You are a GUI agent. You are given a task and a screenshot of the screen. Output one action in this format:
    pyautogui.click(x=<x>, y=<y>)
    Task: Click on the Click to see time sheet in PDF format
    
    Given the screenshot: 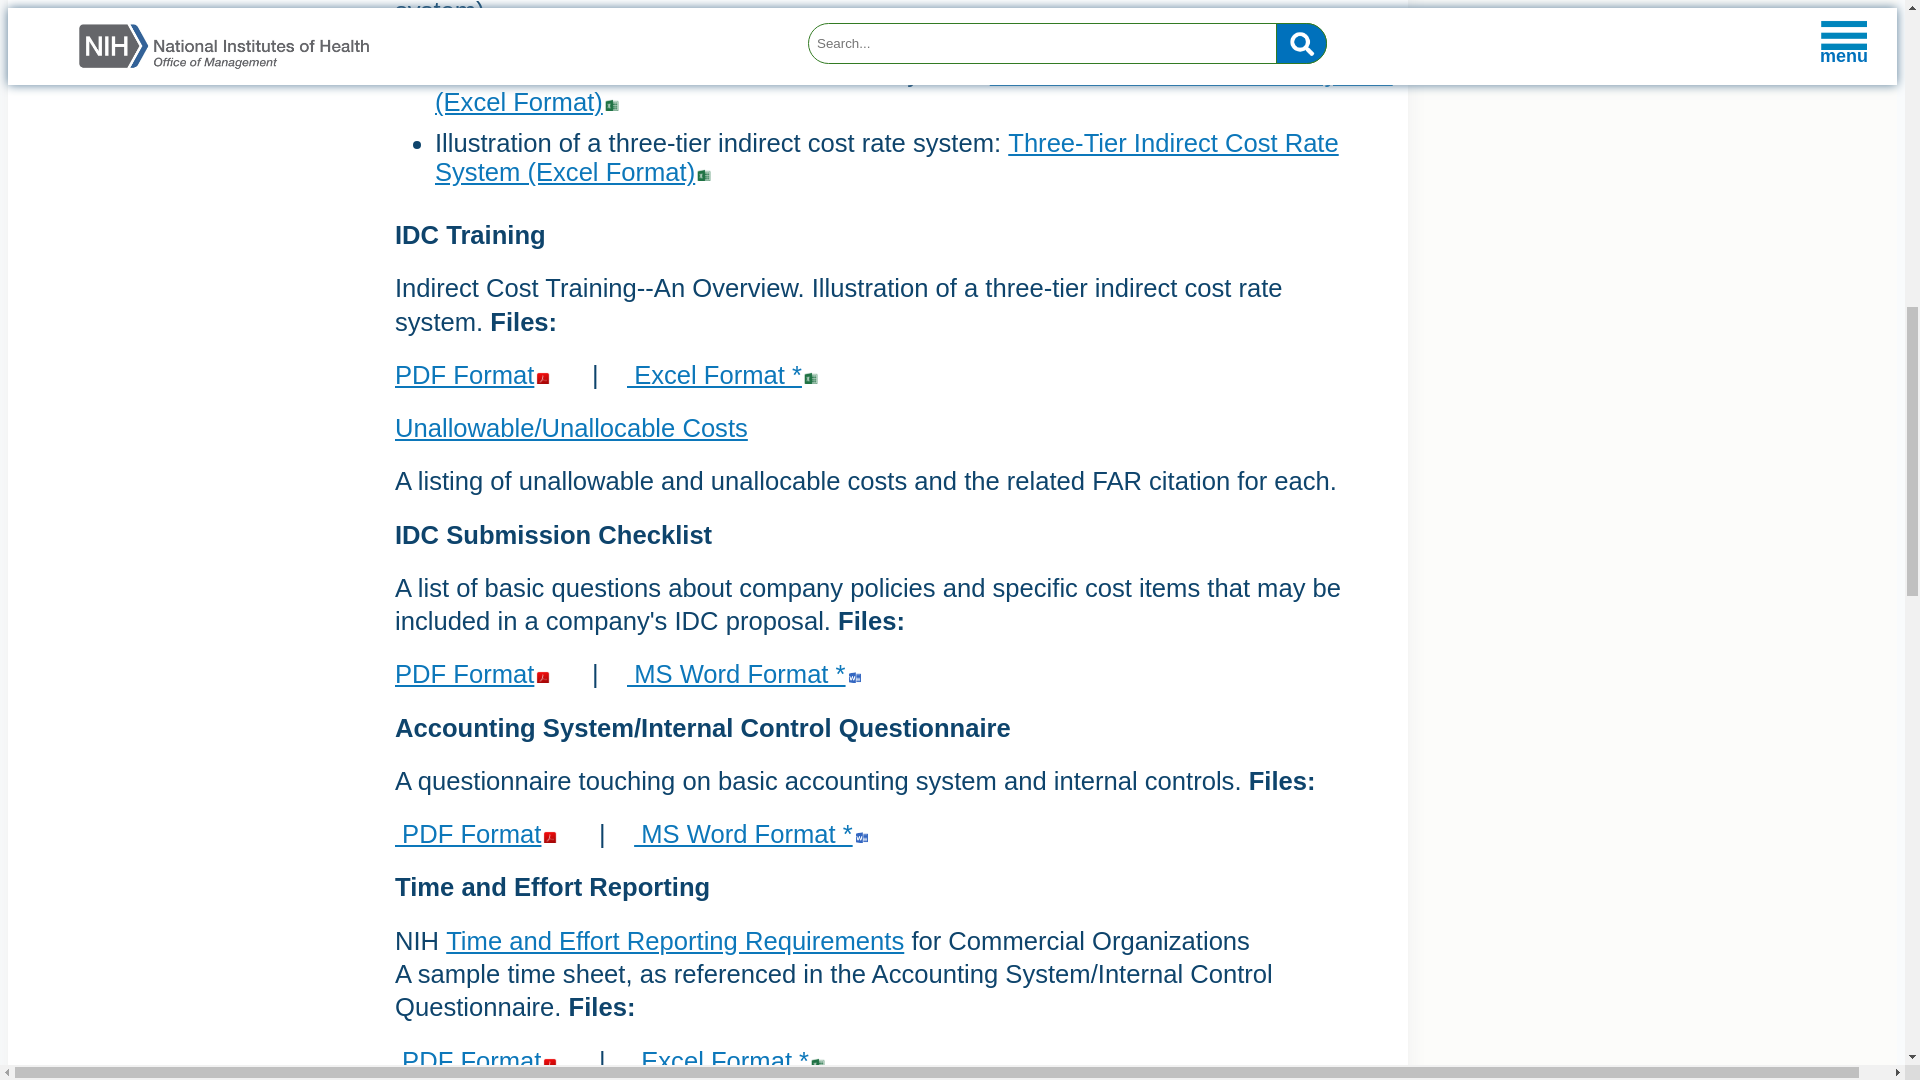 What is the action you would take?
    pyautogui.click(x=478, y=1060)
    